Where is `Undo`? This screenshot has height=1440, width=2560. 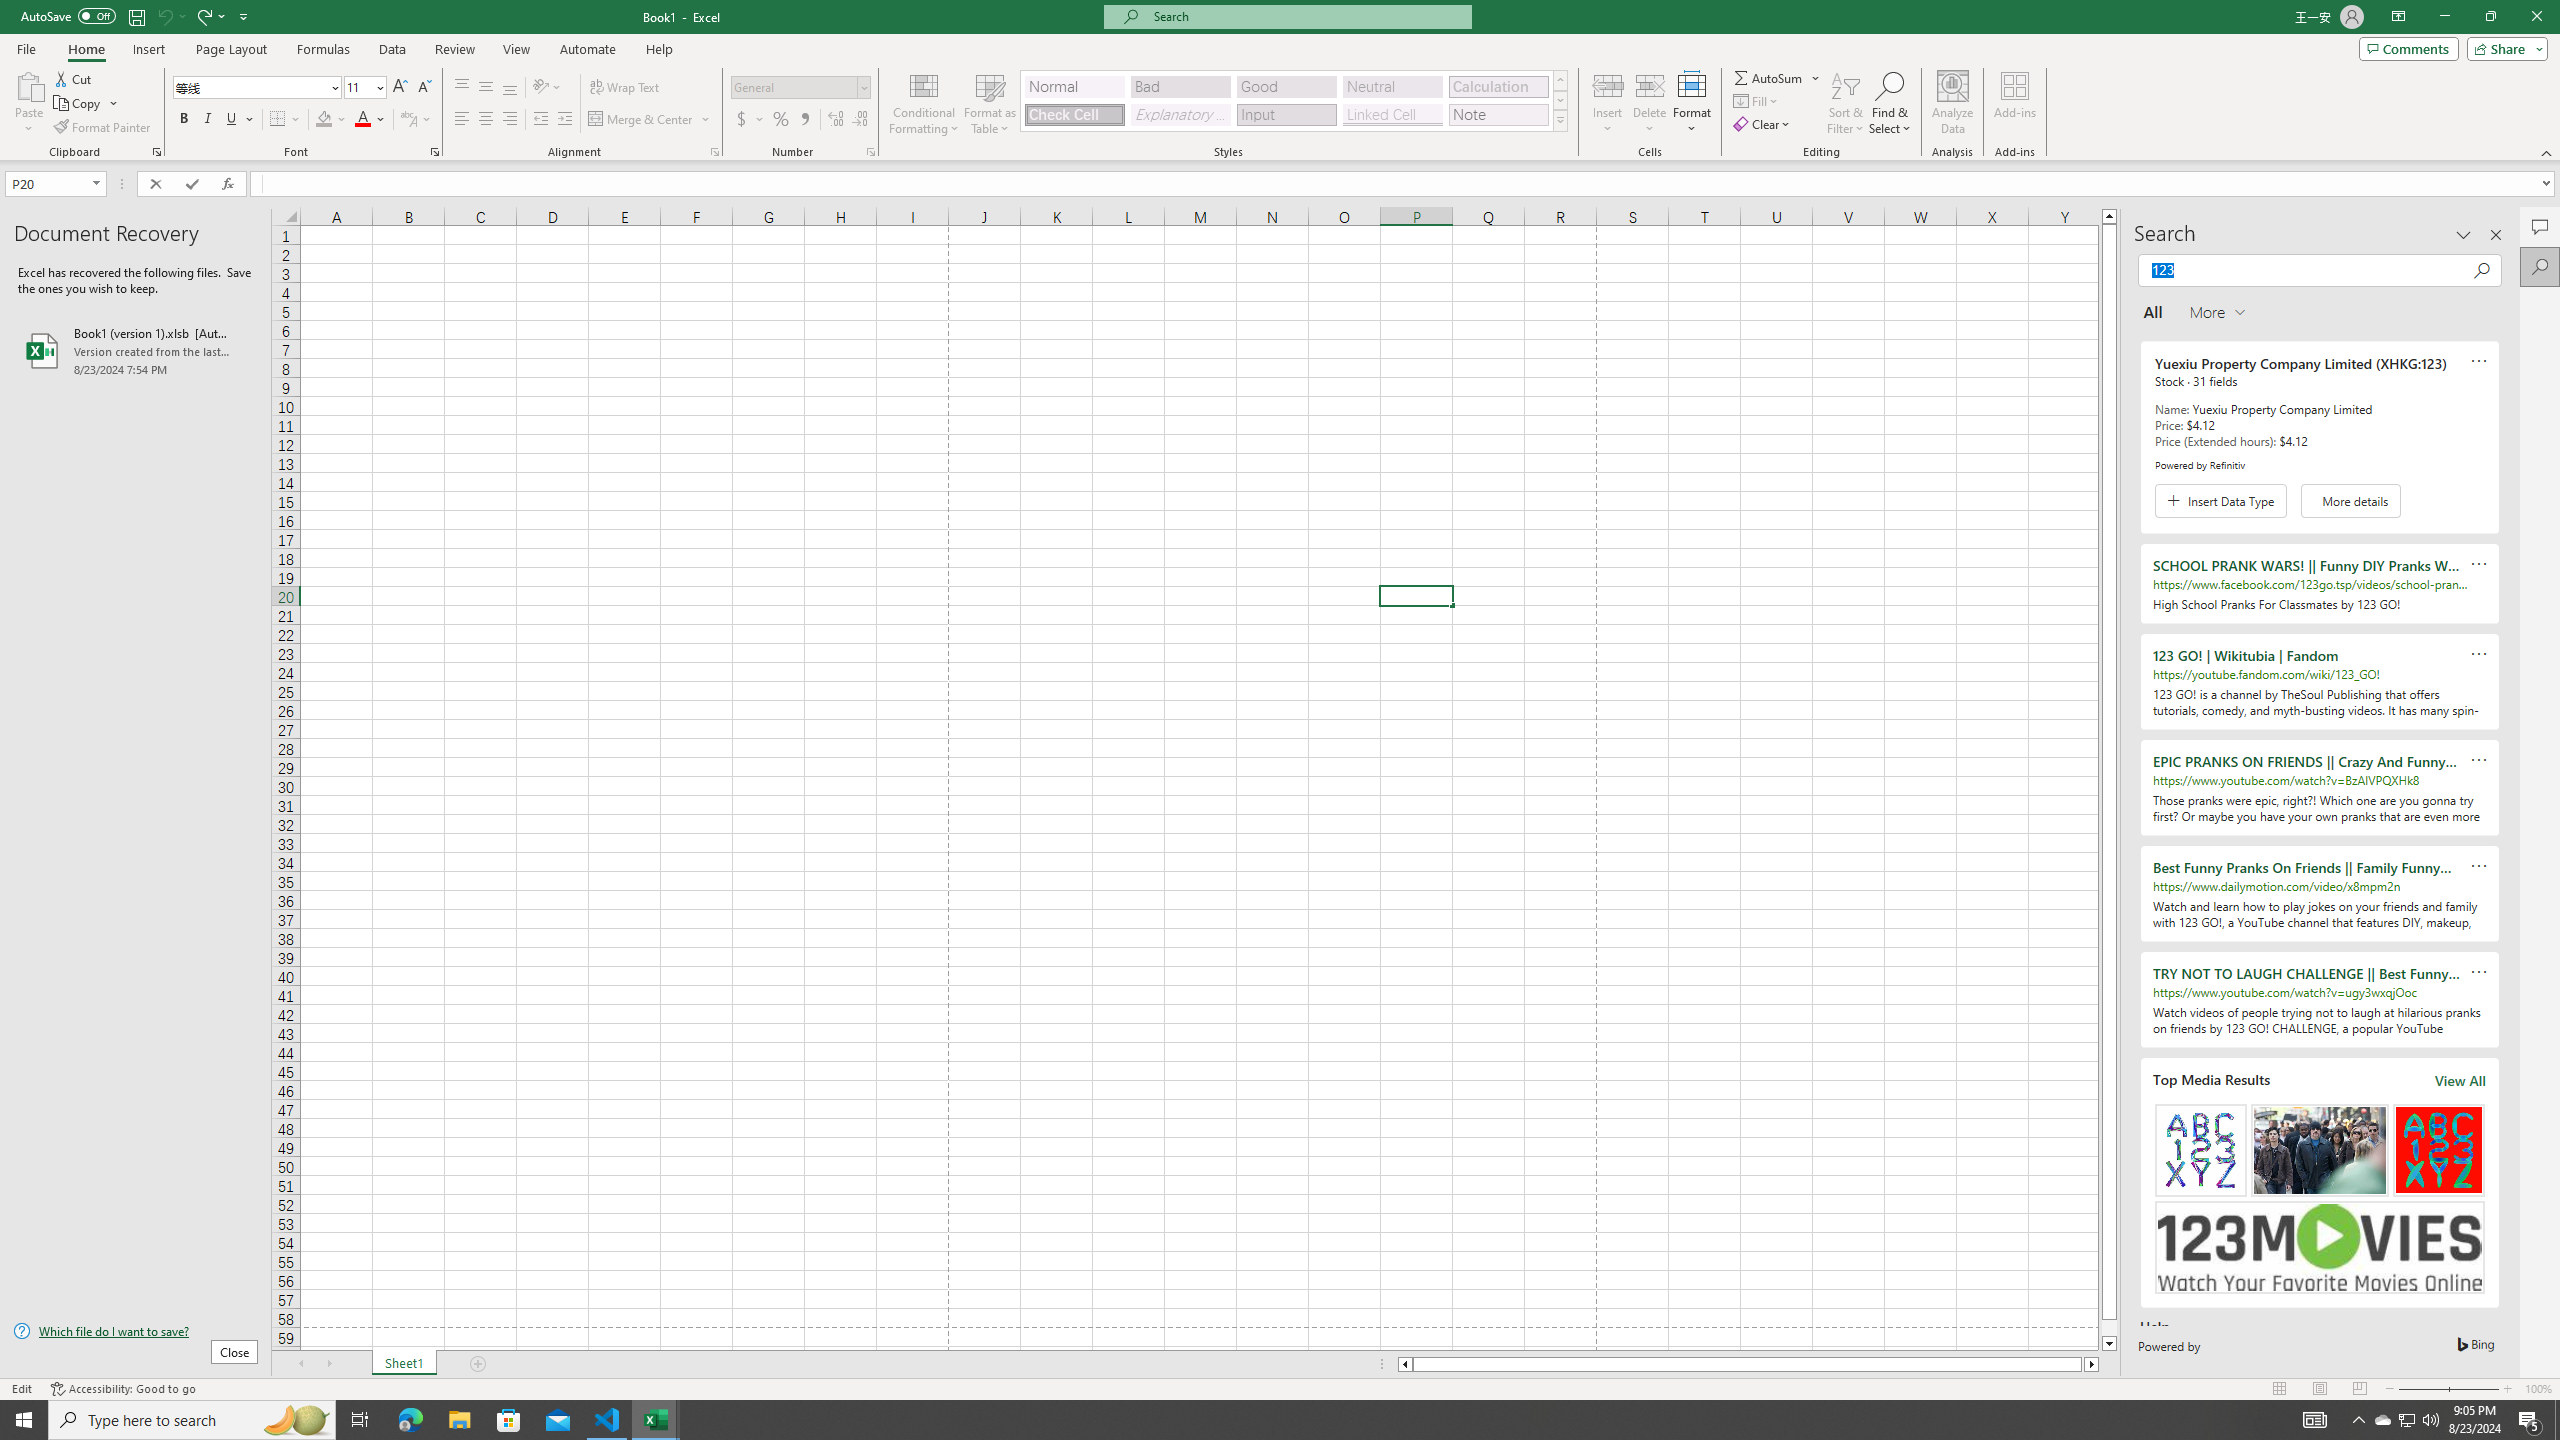 Undo is located at coordinates (164, 16).